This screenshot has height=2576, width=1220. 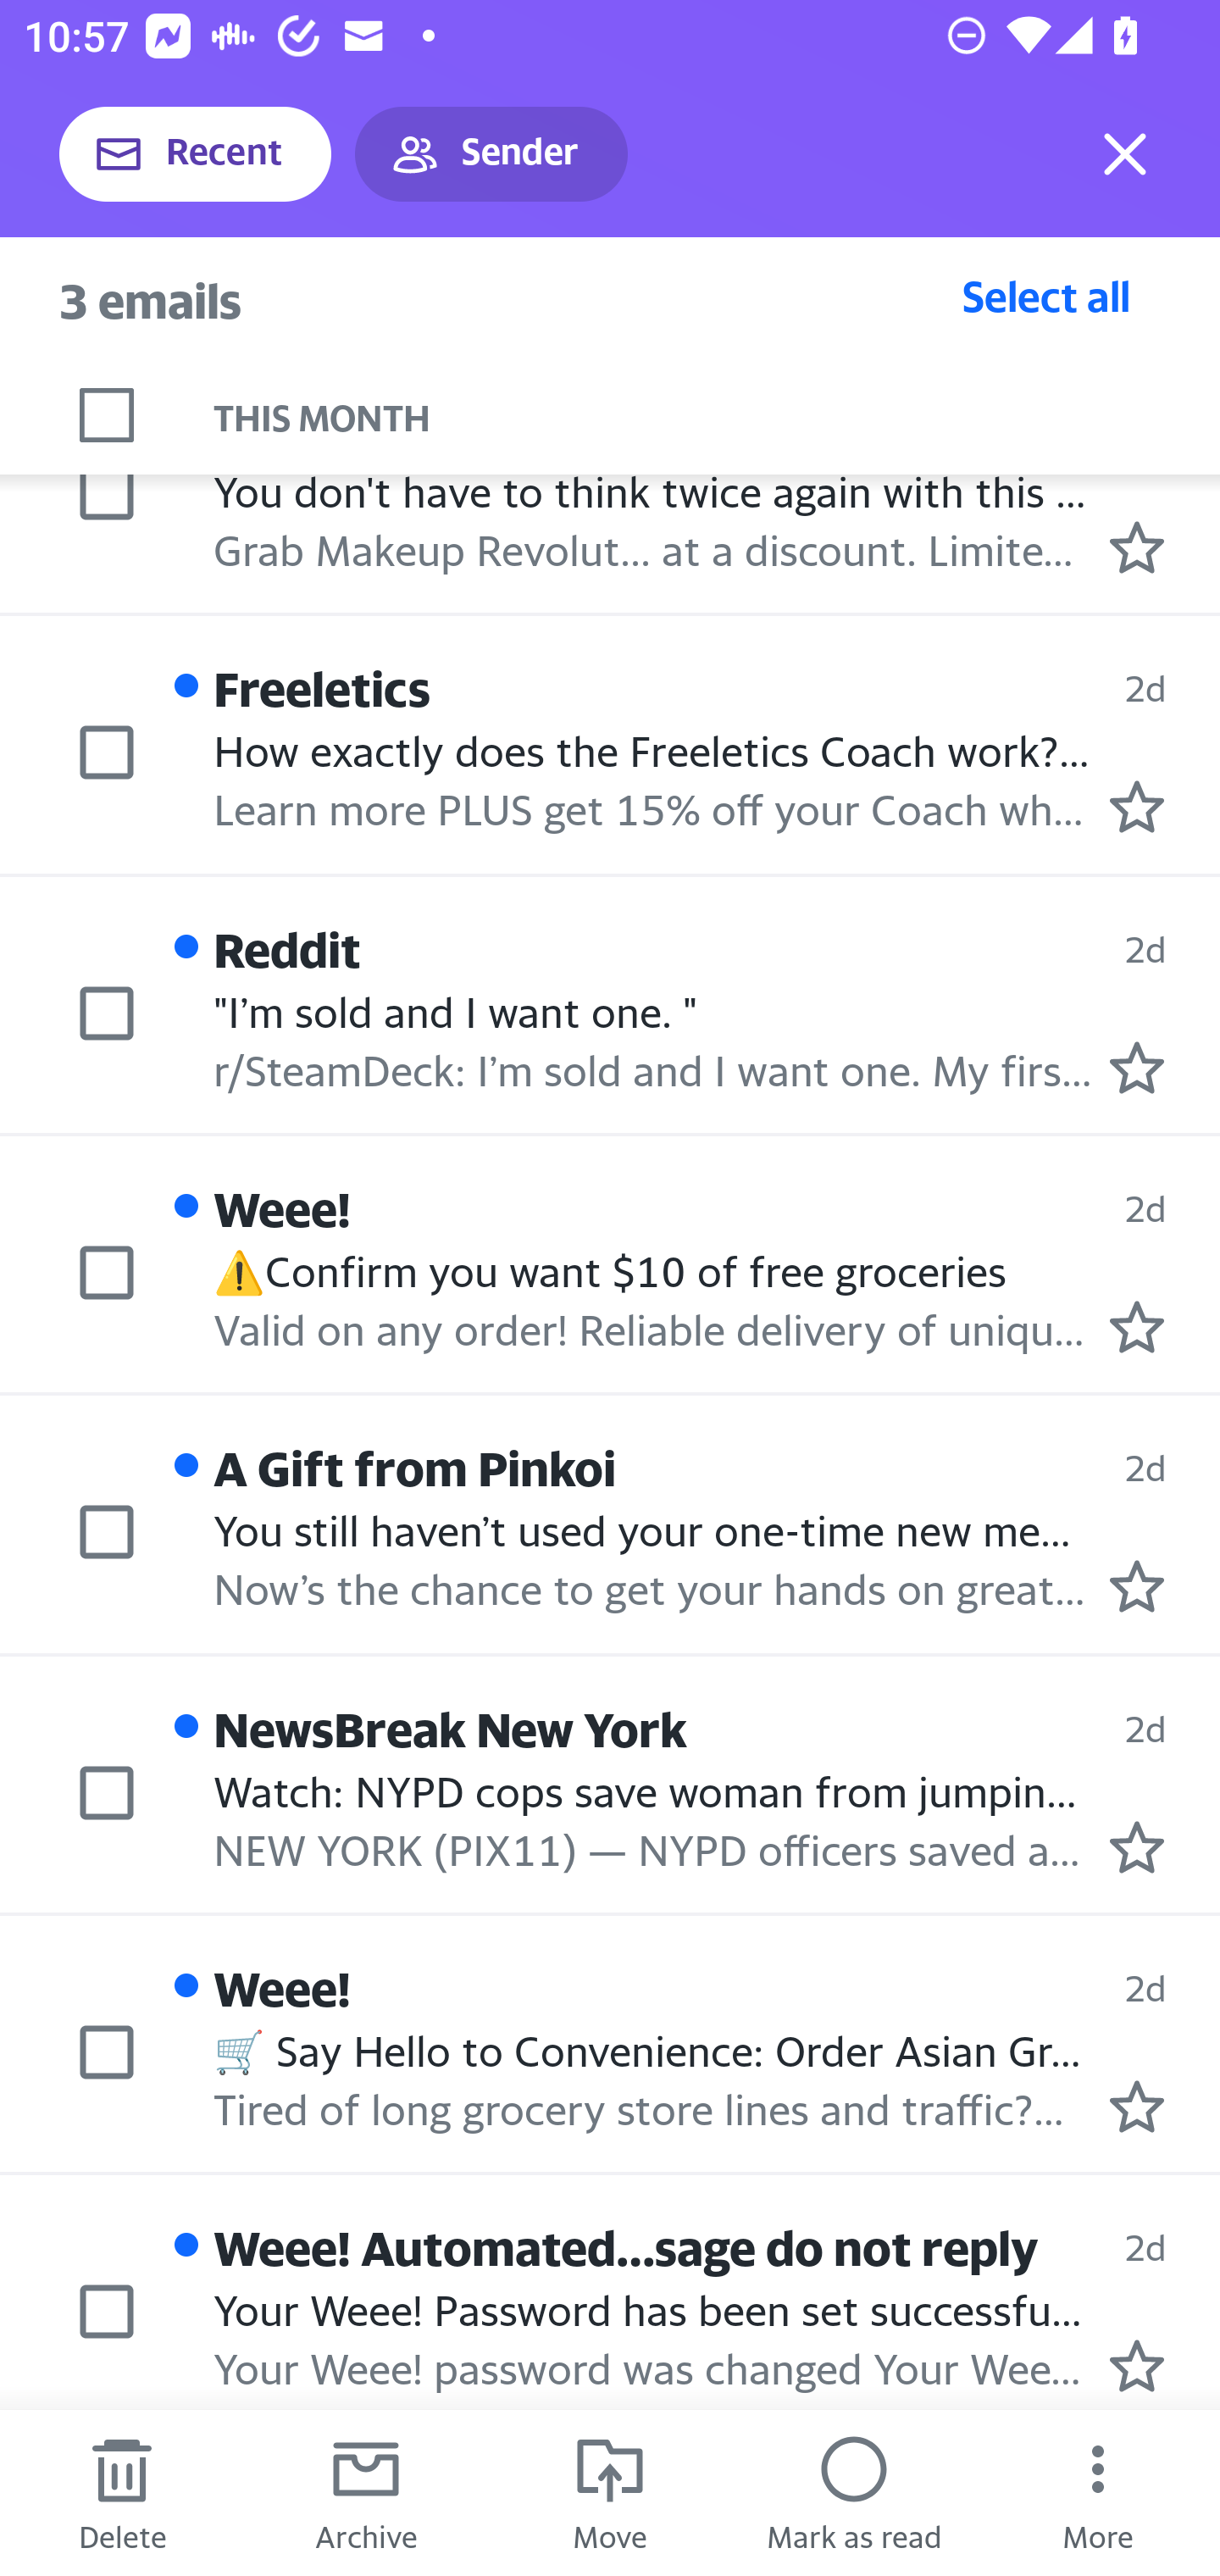 What do you see at coordinates (122, 2493) in the screenshot?
I see `Delete` at bounding box center [122, 2493].